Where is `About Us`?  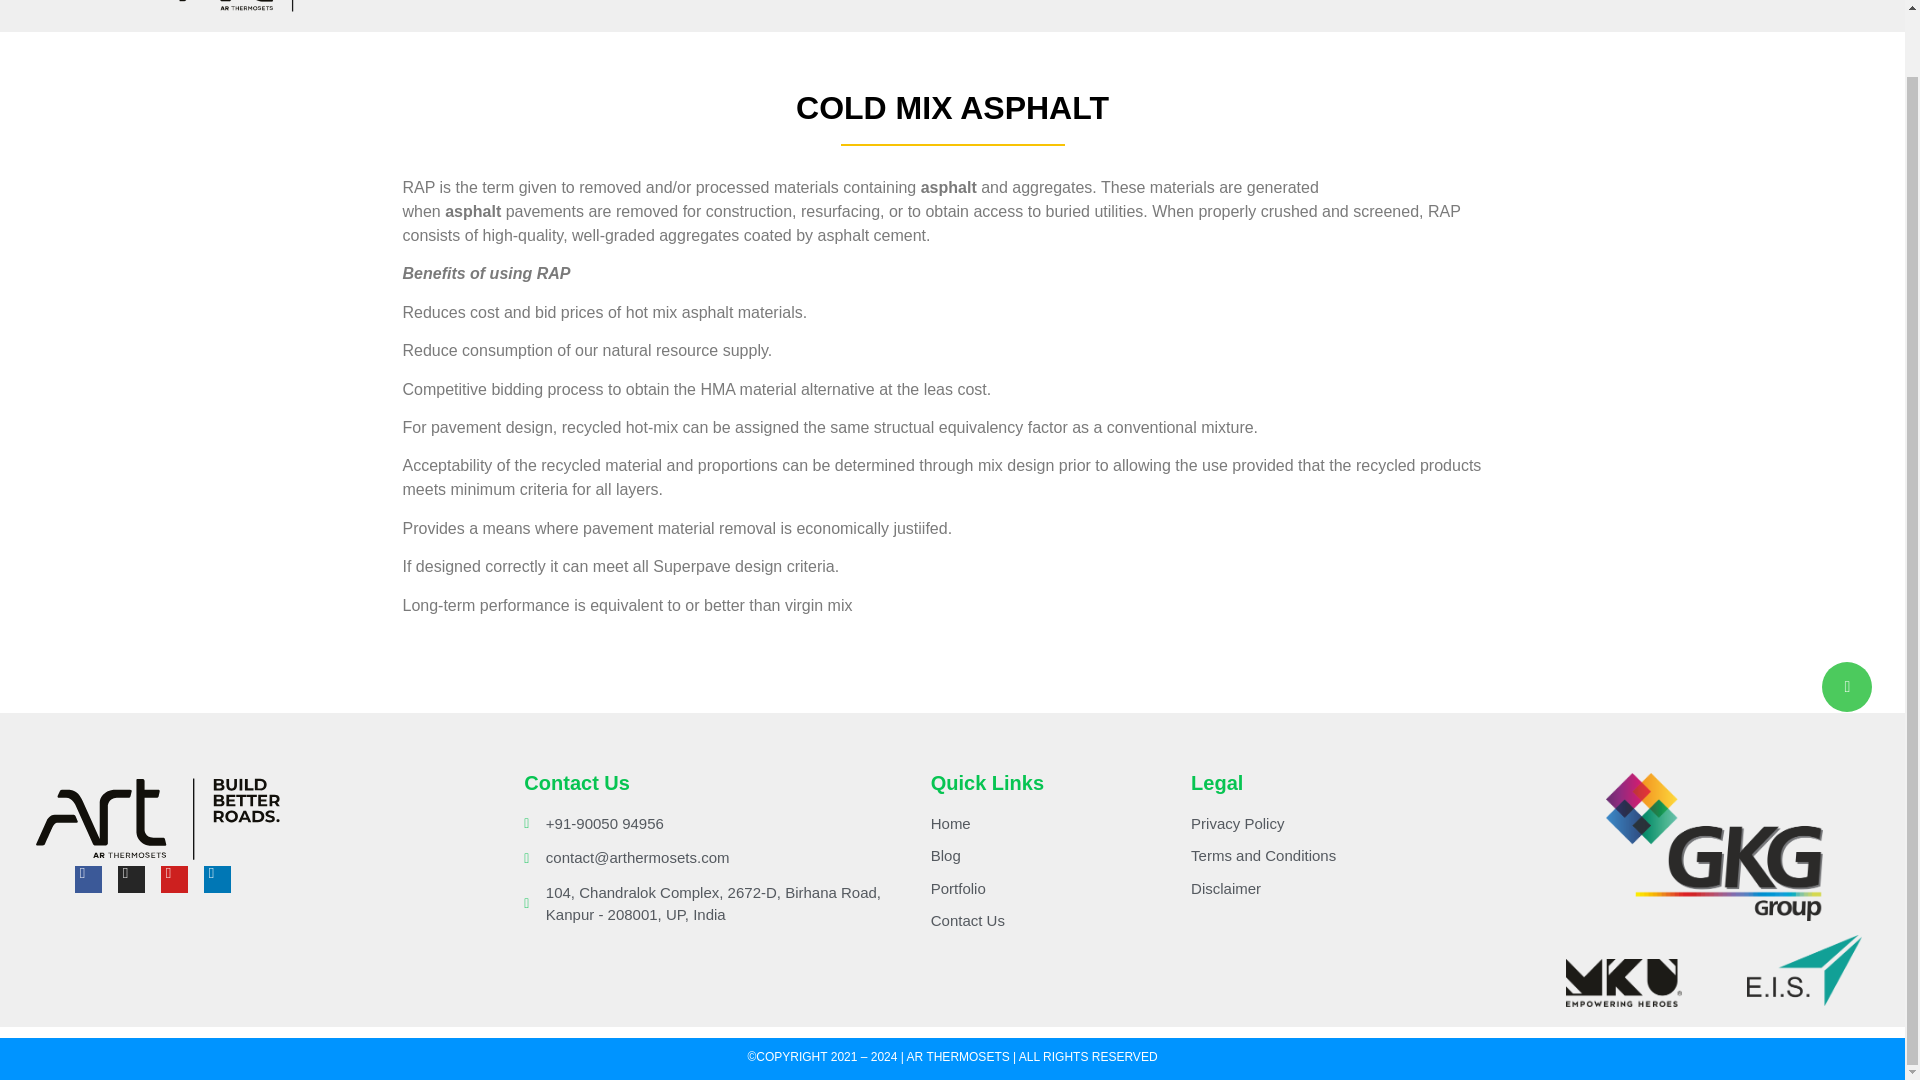 About Us is located at coordinates (1409, 10).